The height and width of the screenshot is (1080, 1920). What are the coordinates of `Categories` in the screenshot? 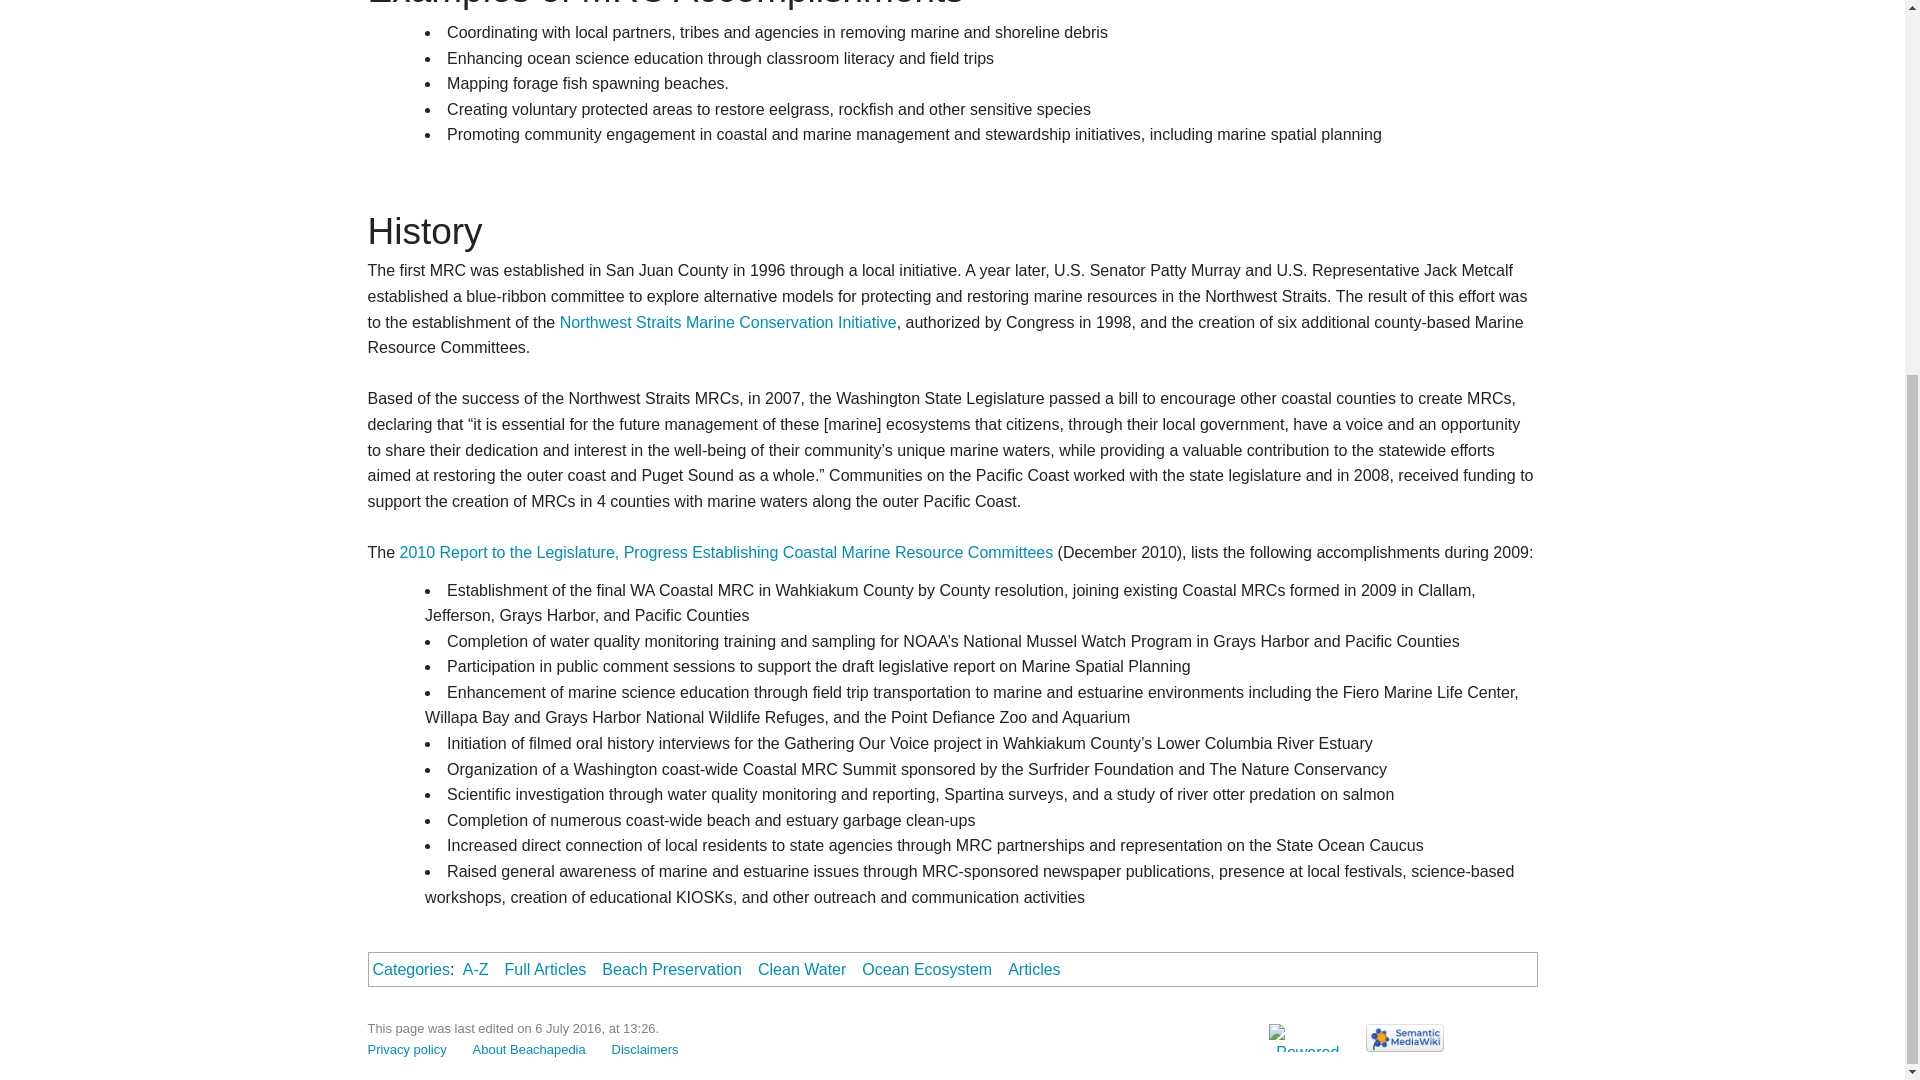 It's located at (410, 970).